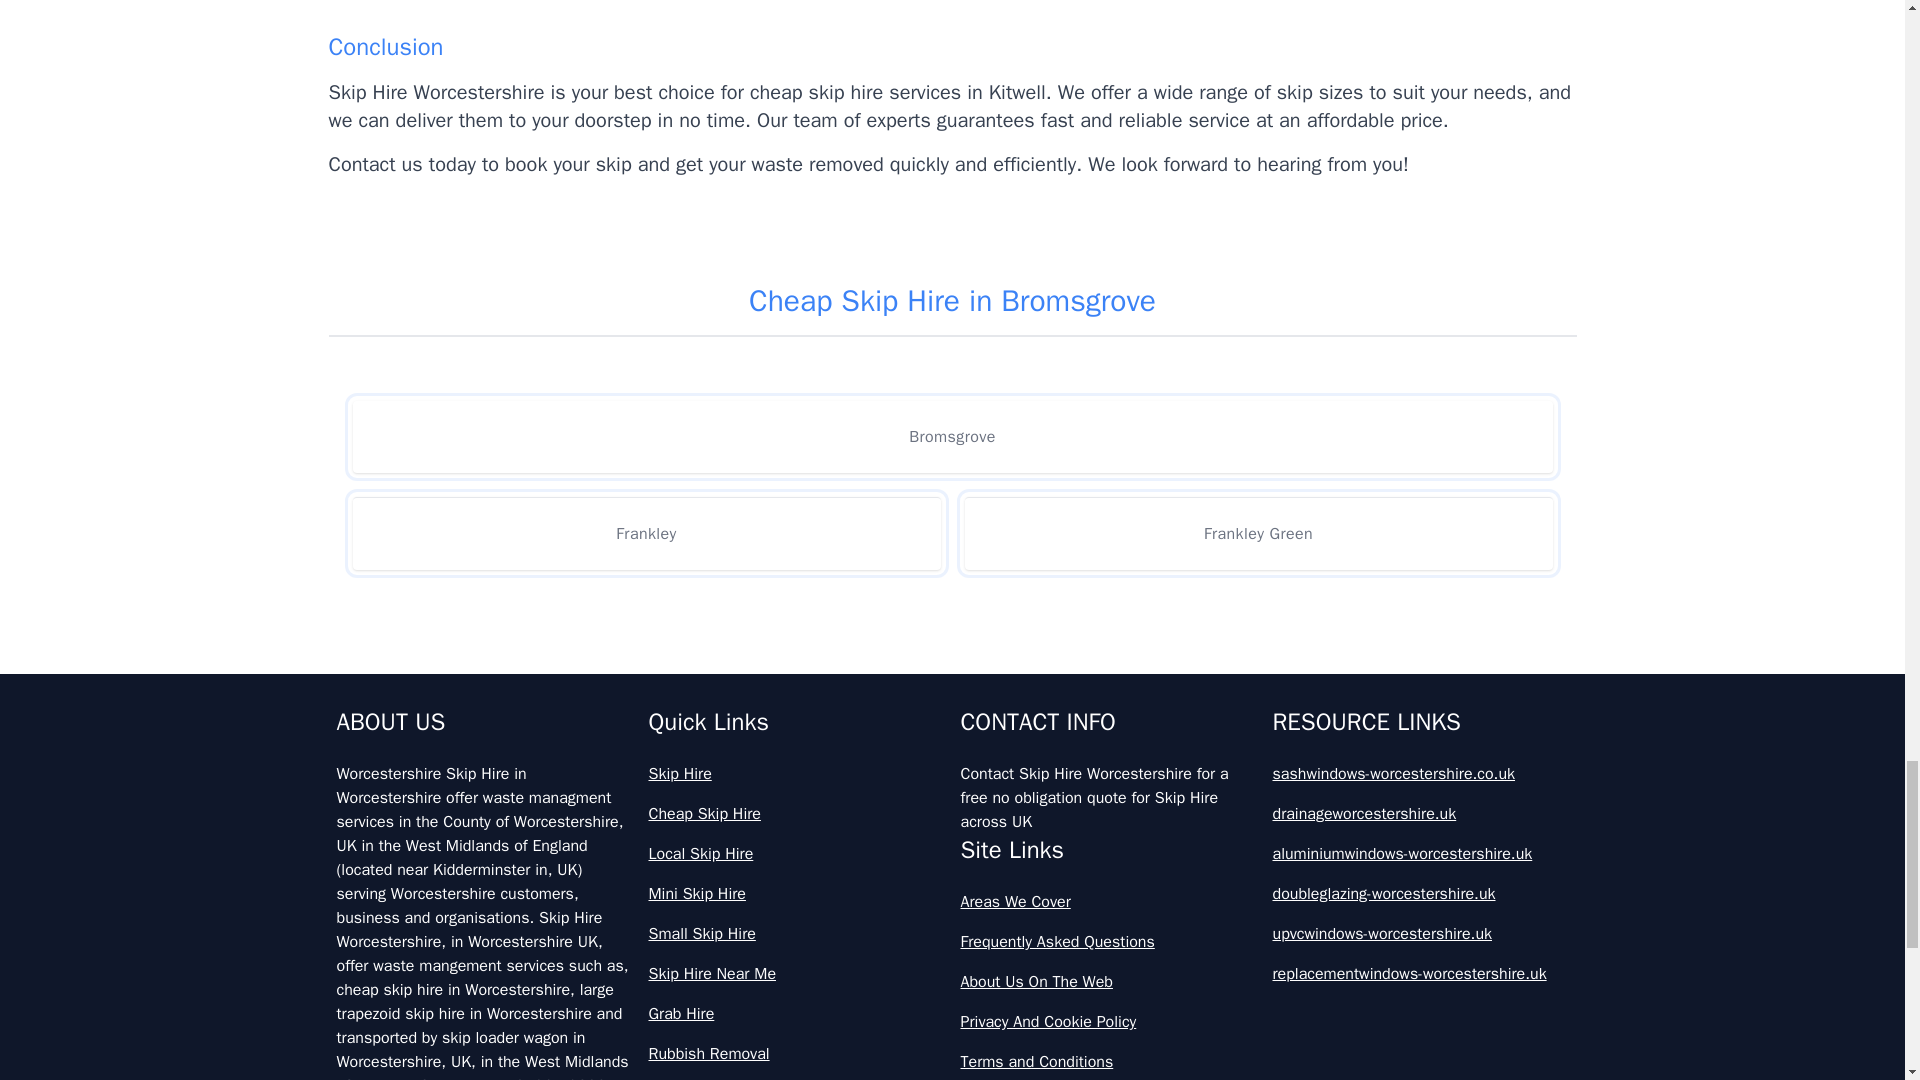 The width and height of the screenshot is (1920, 1080). Describe the element at coordinates (796, 1014) in the screenshot. I see `Grab Hire` at that location.